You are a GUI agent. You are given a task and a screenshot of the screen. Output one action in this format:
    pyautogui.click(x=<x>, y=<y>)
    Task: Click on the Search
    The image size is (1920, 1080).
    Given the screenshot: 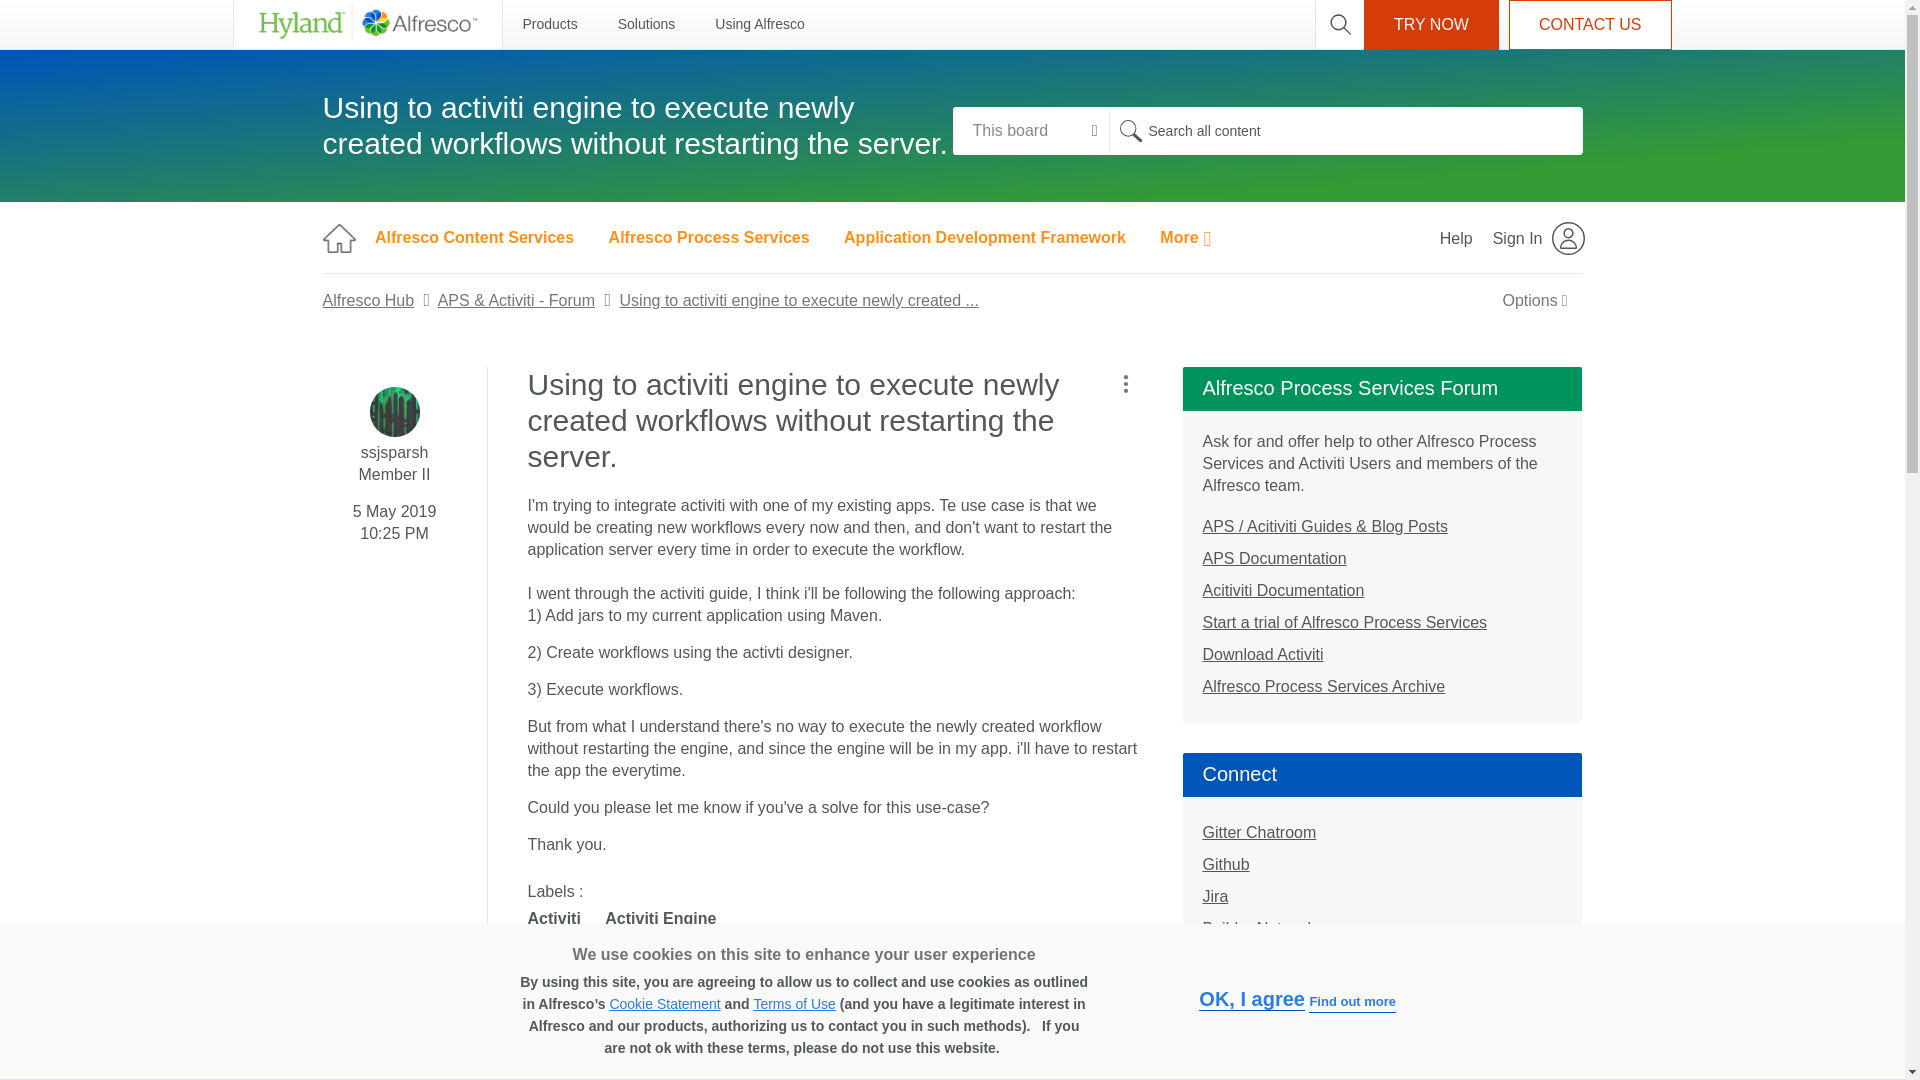 What is the action you would take?
    pyautogui.click(x=1344, y=130)
    